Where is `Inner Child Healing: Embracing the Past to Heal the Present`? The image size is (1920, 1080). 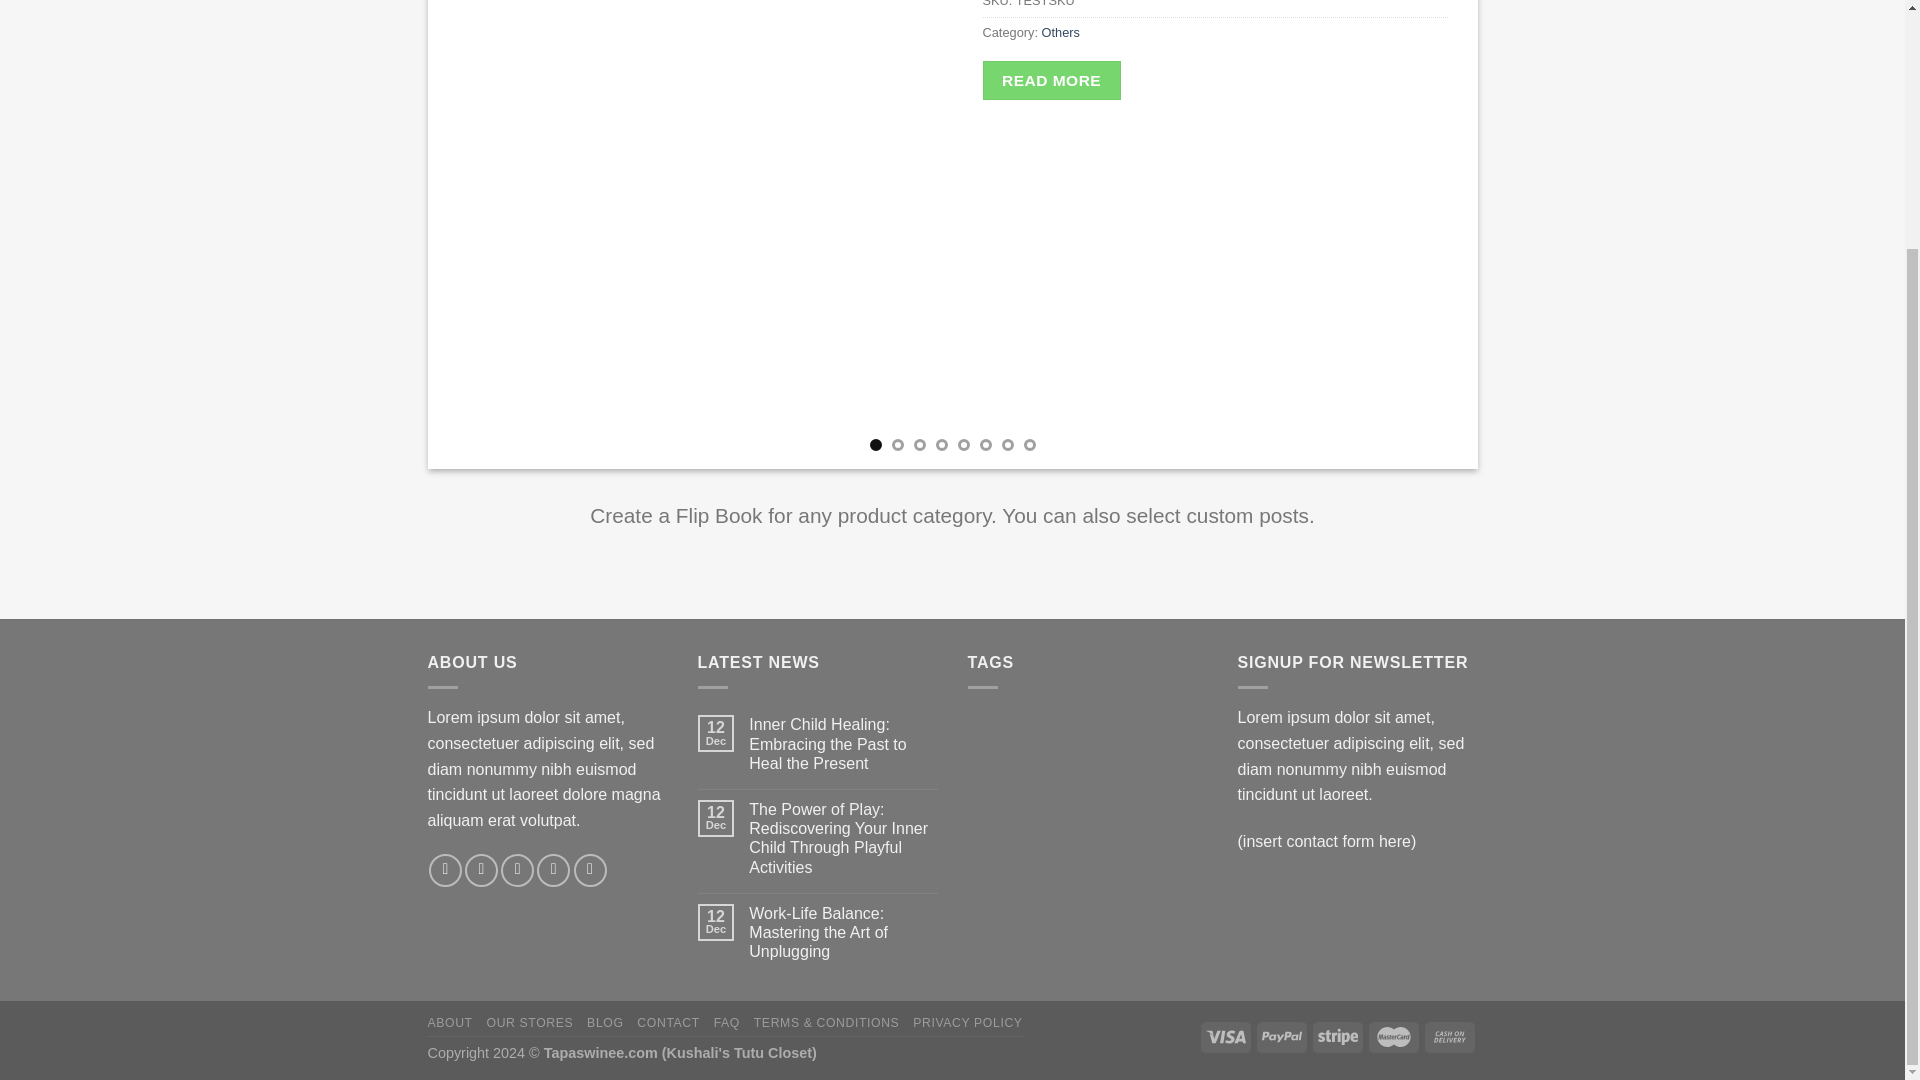
Inner Child Healing: Embracing the Past to Heal the Present is located at coordinates (842, 744).